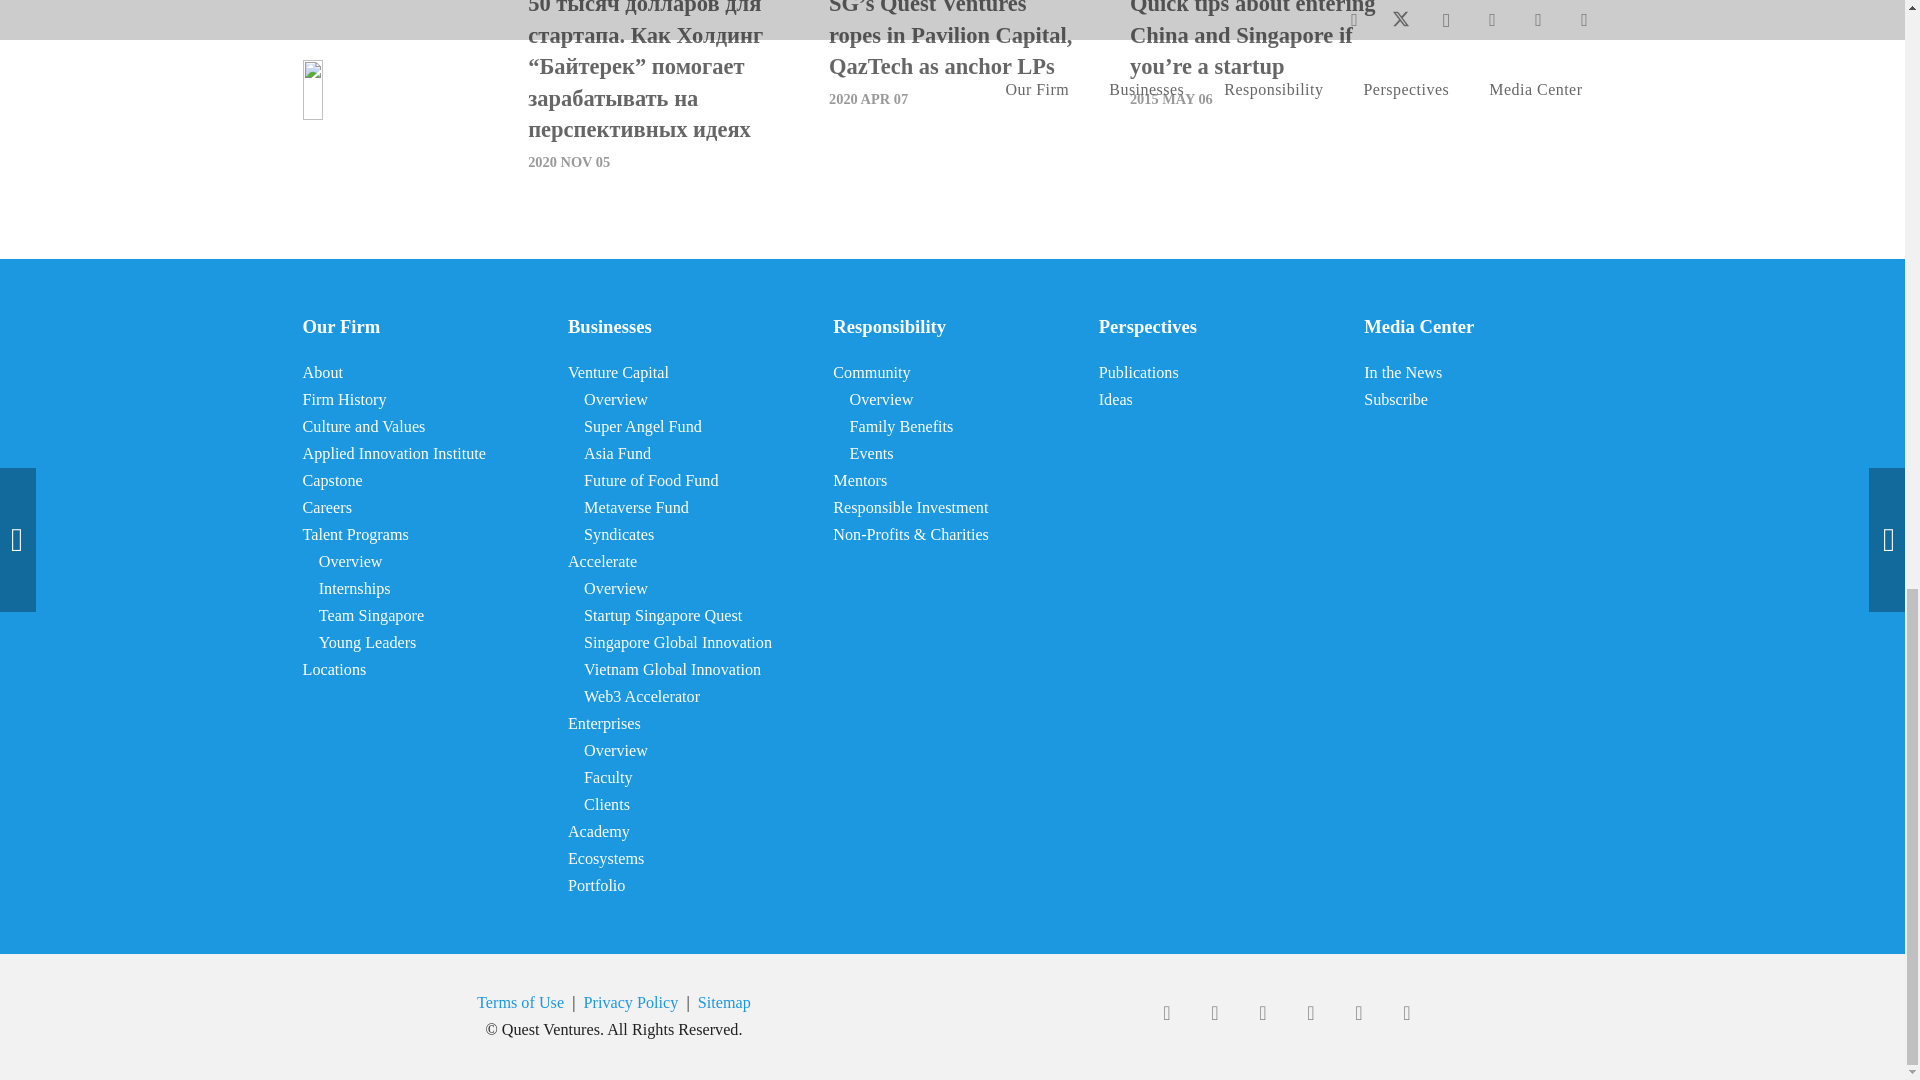  Describe the element at coordinates (1358, 1012) in the screenshot. I see `Newsletter` at that location.